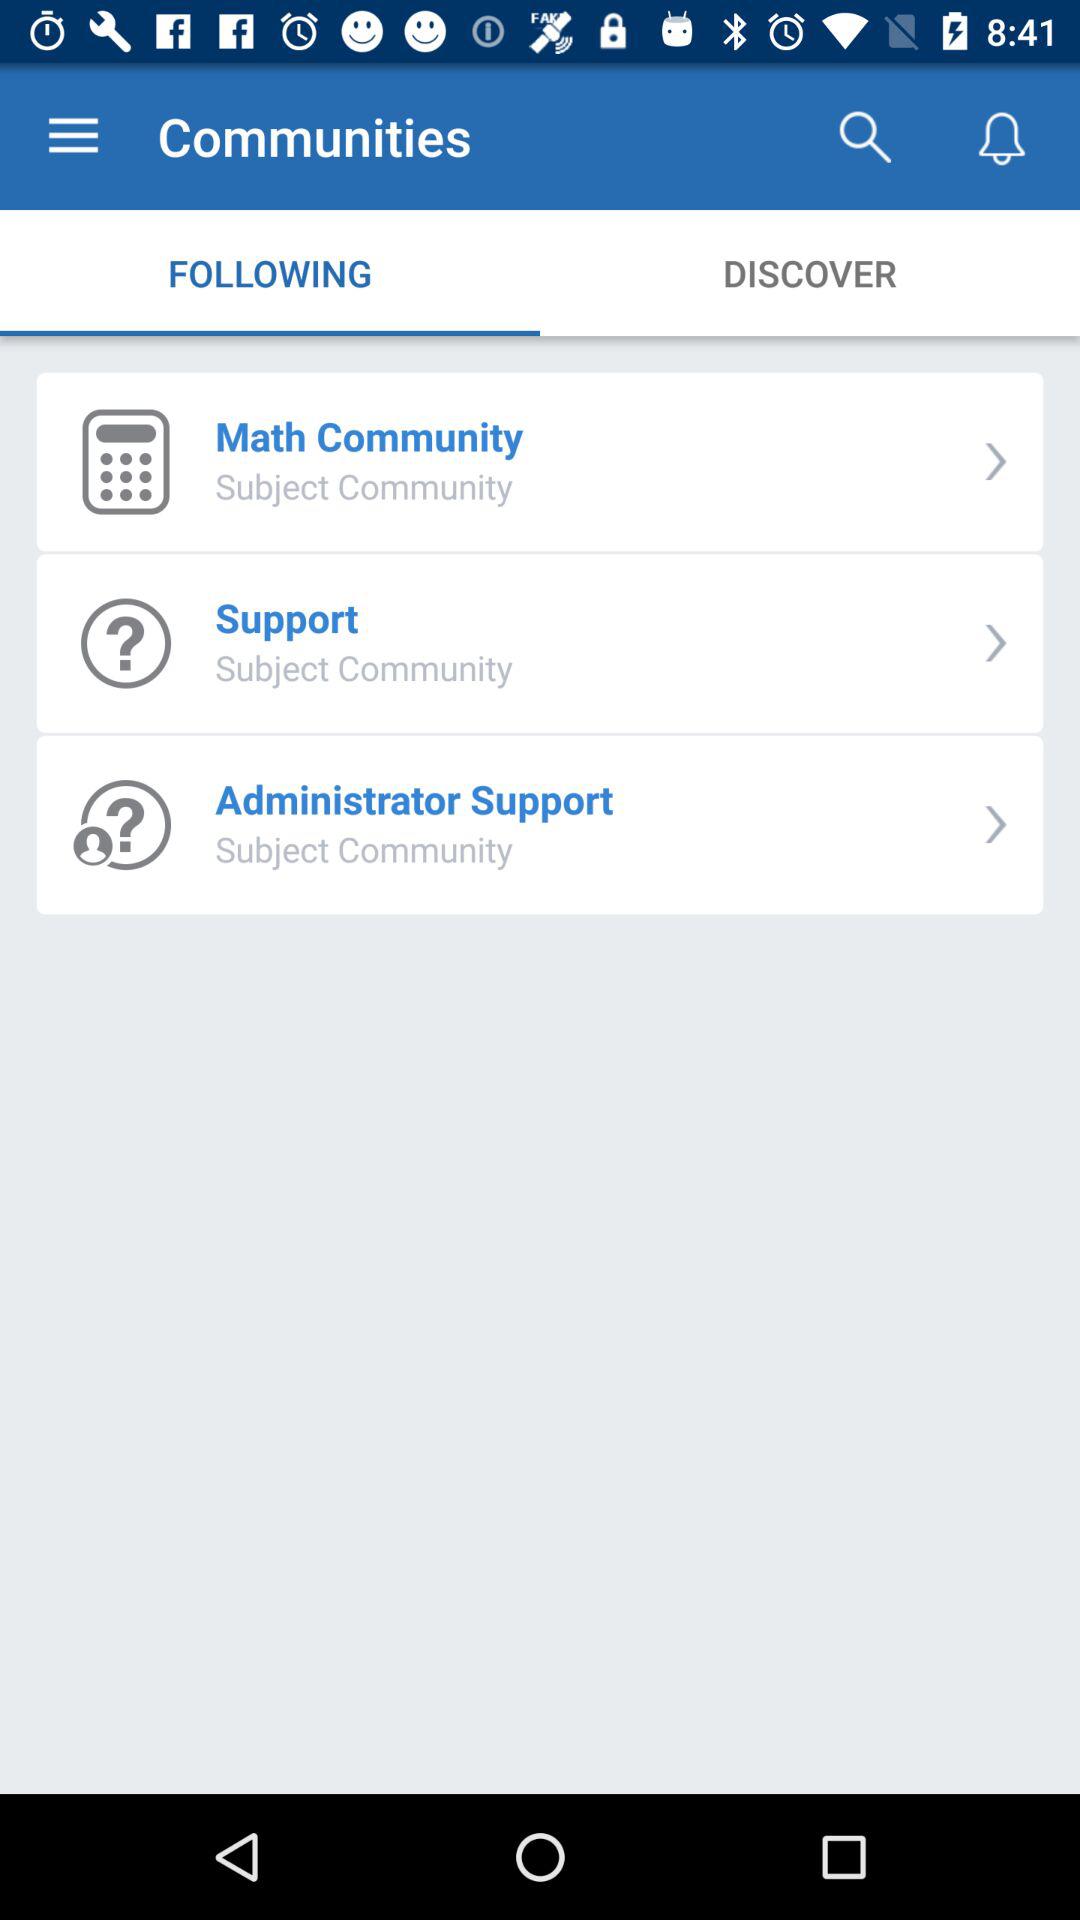  I want to click on press icon above the subject community item, so click(369, 436).